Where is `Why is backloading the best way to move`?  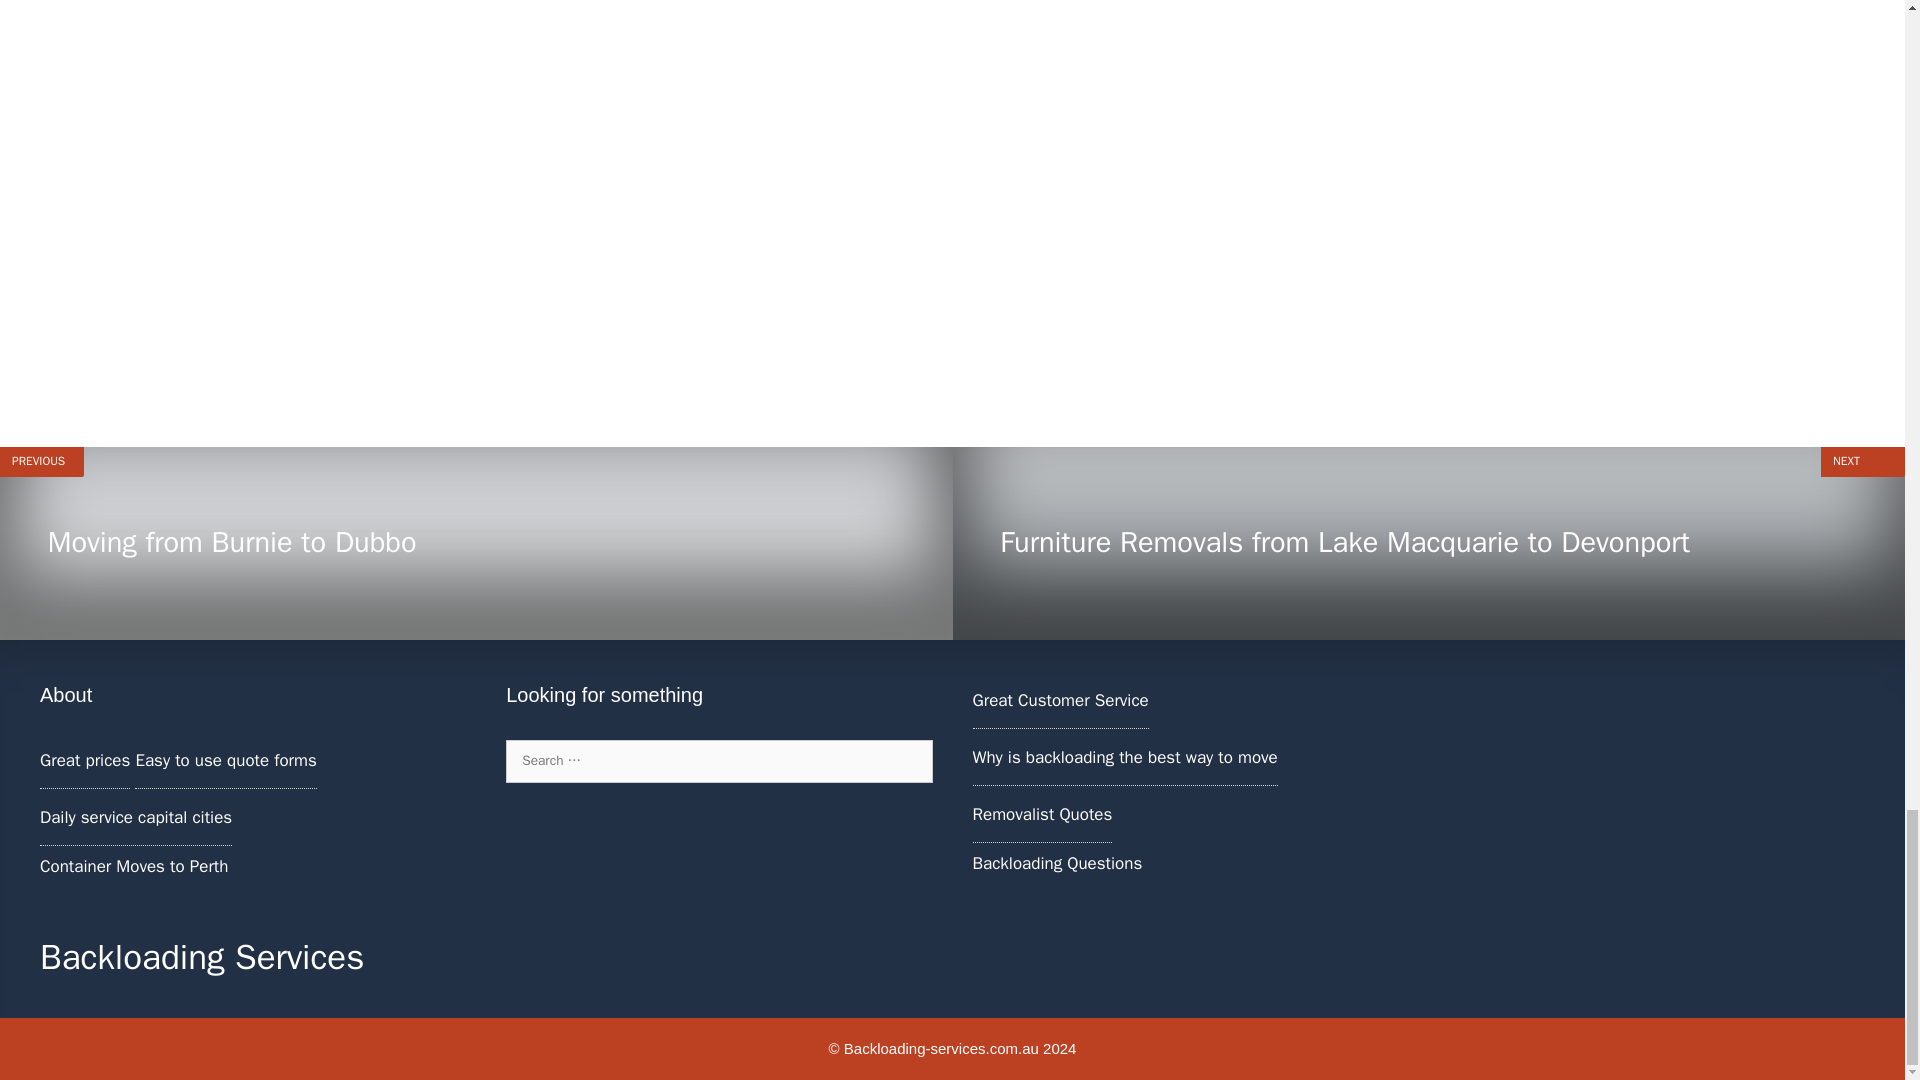
Why is backloading the best way to move is located at coordinates (718, 760).